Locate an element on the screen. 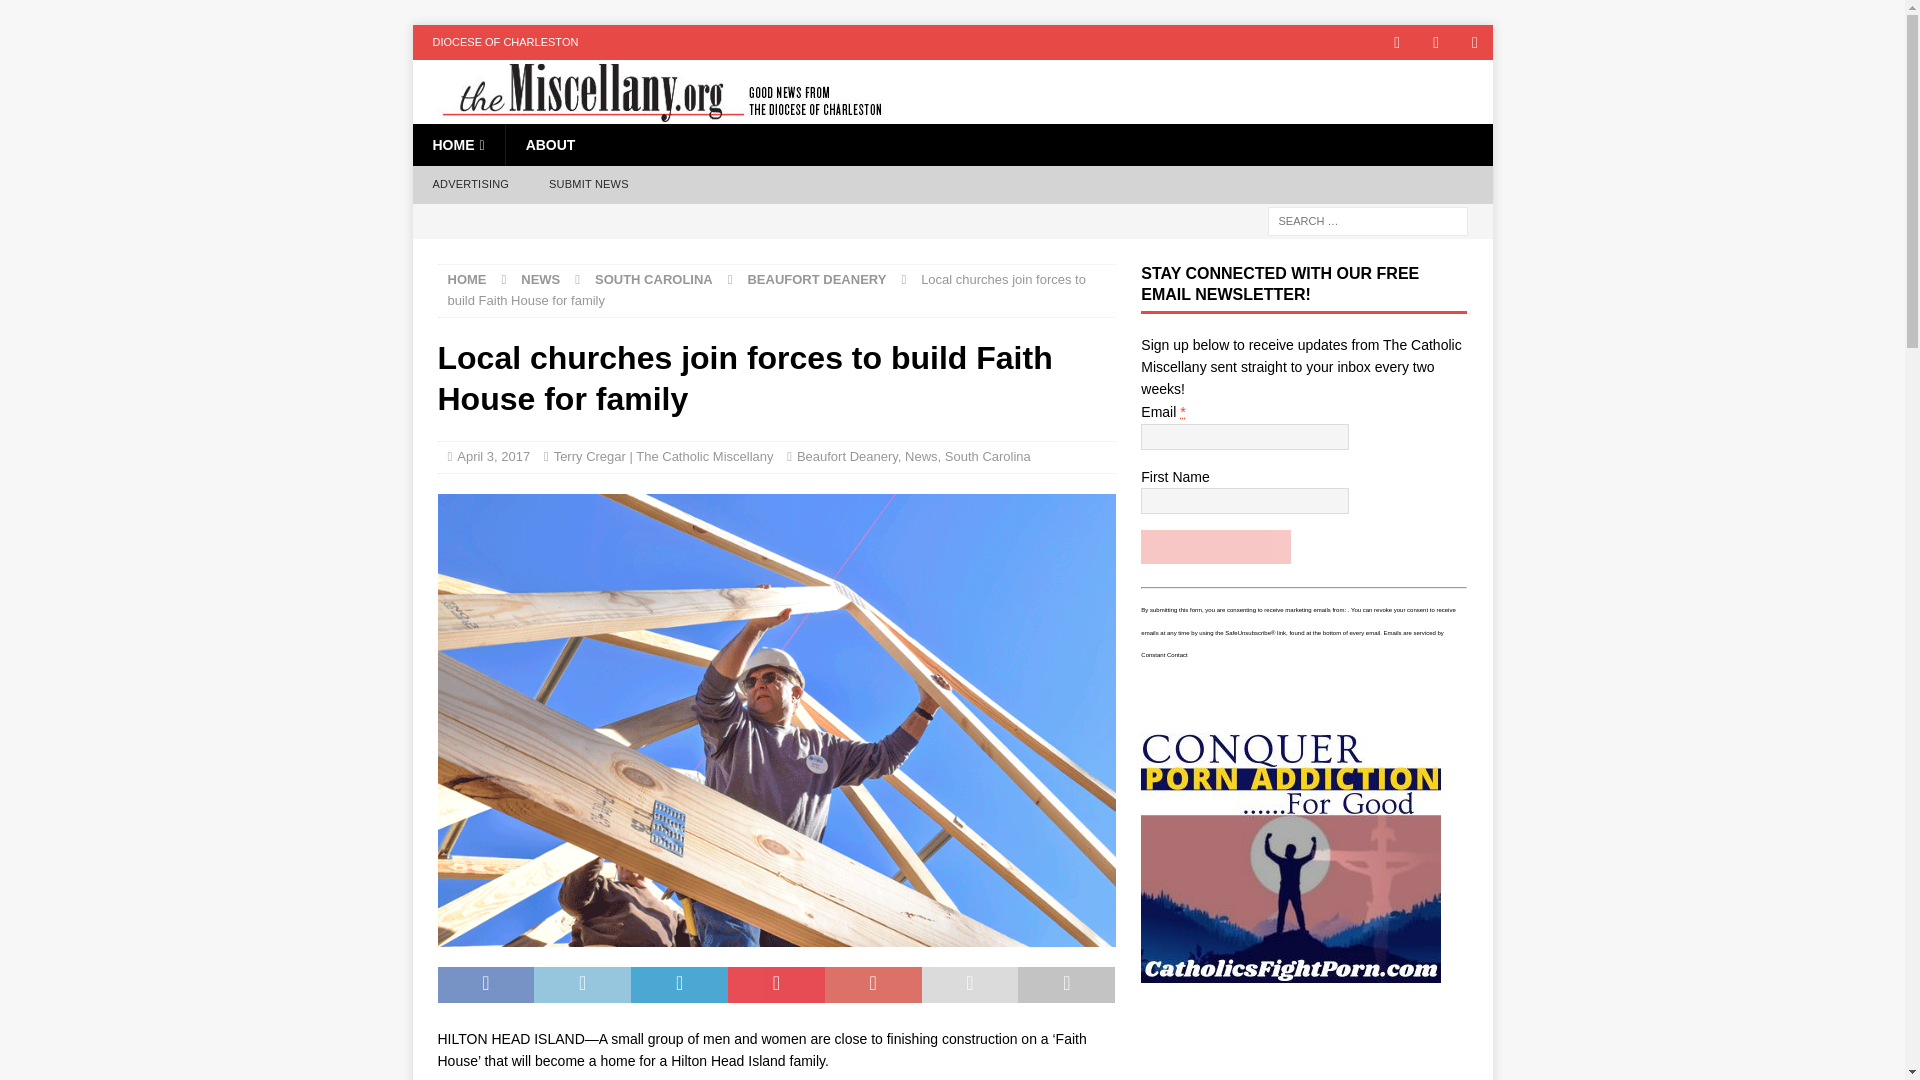 The image size is (1920, 1080). April 3, 2017 is located at coordinates (492, 456).